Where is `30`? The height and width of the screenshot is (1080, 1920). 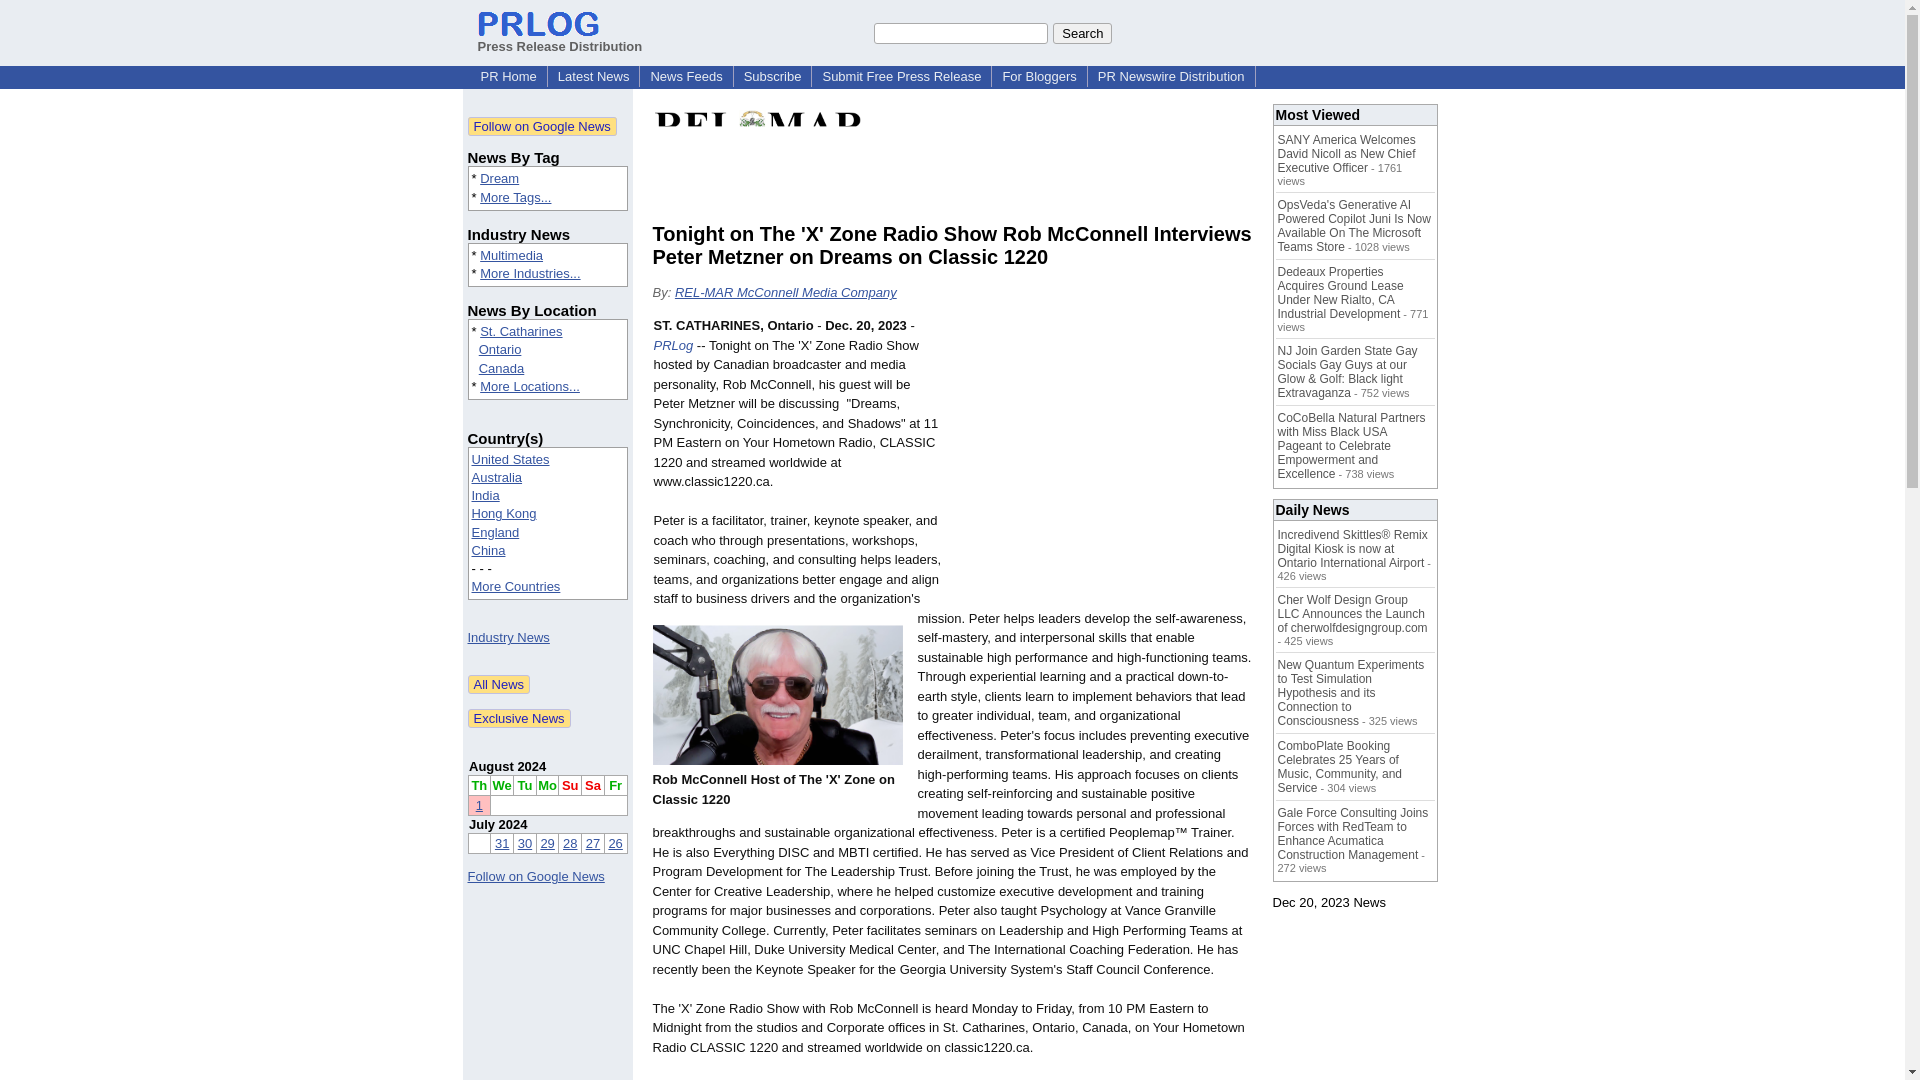 30 is located at coordinates (524, 843).